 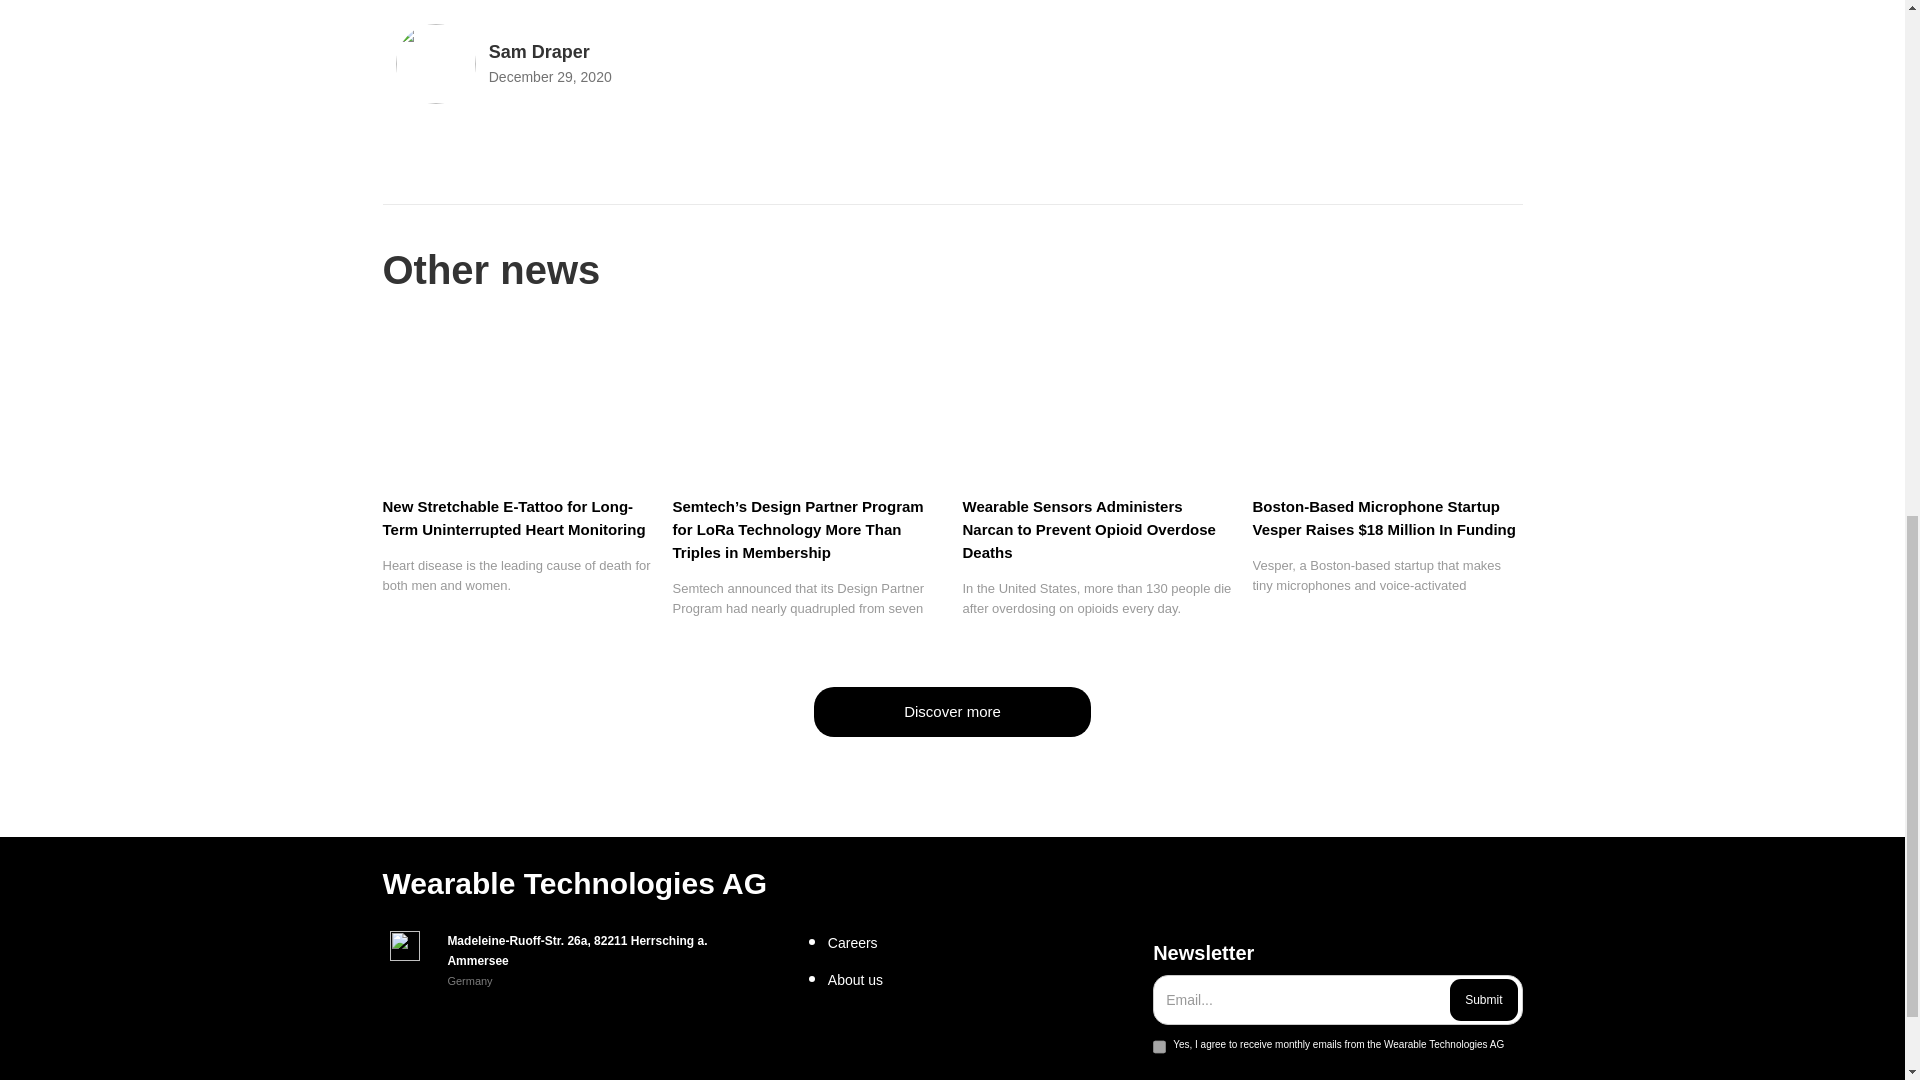 What do you see at coordinates (952, 711) in the screenshot?
I see `Discover more` at bounding box center [952, 711].